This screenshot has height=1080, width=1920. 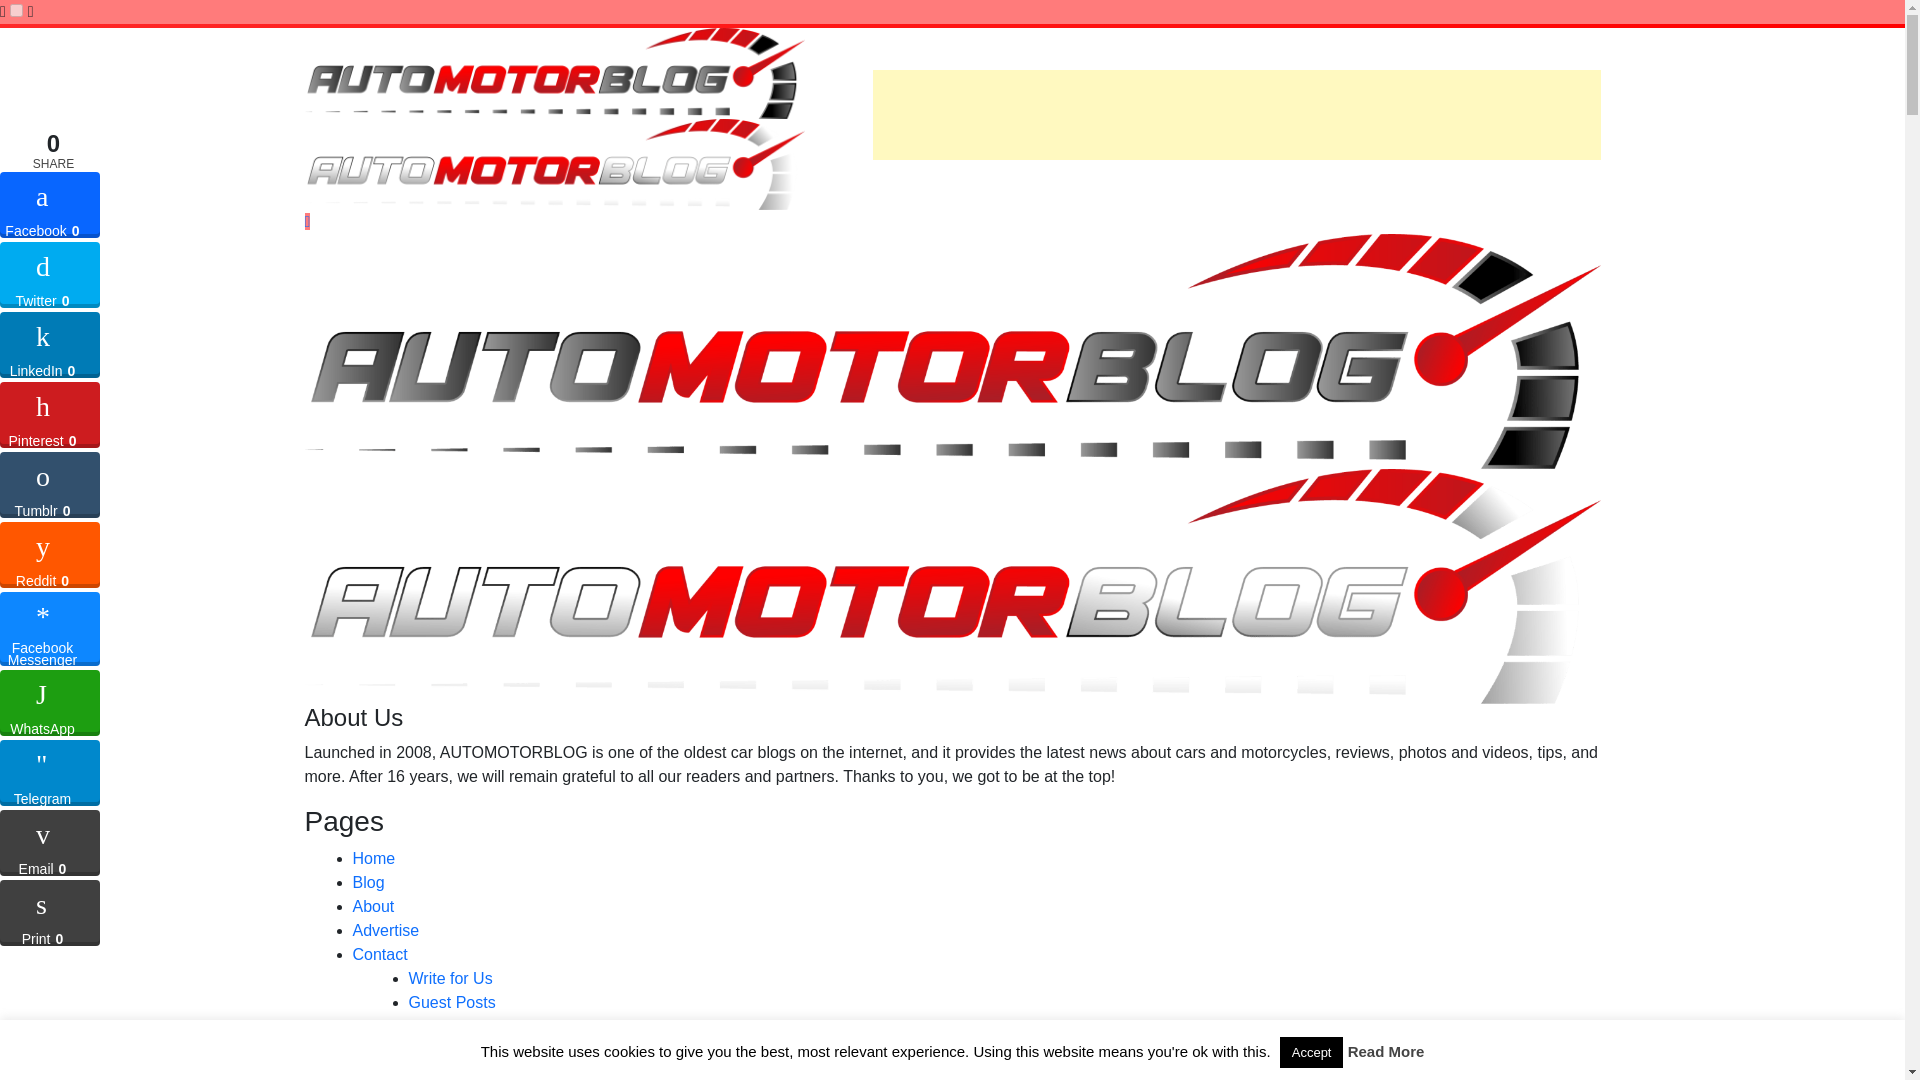 What do you see at coordinates (372, 906) in the screenshot?
I see `About` at bounding box center [372, 906].